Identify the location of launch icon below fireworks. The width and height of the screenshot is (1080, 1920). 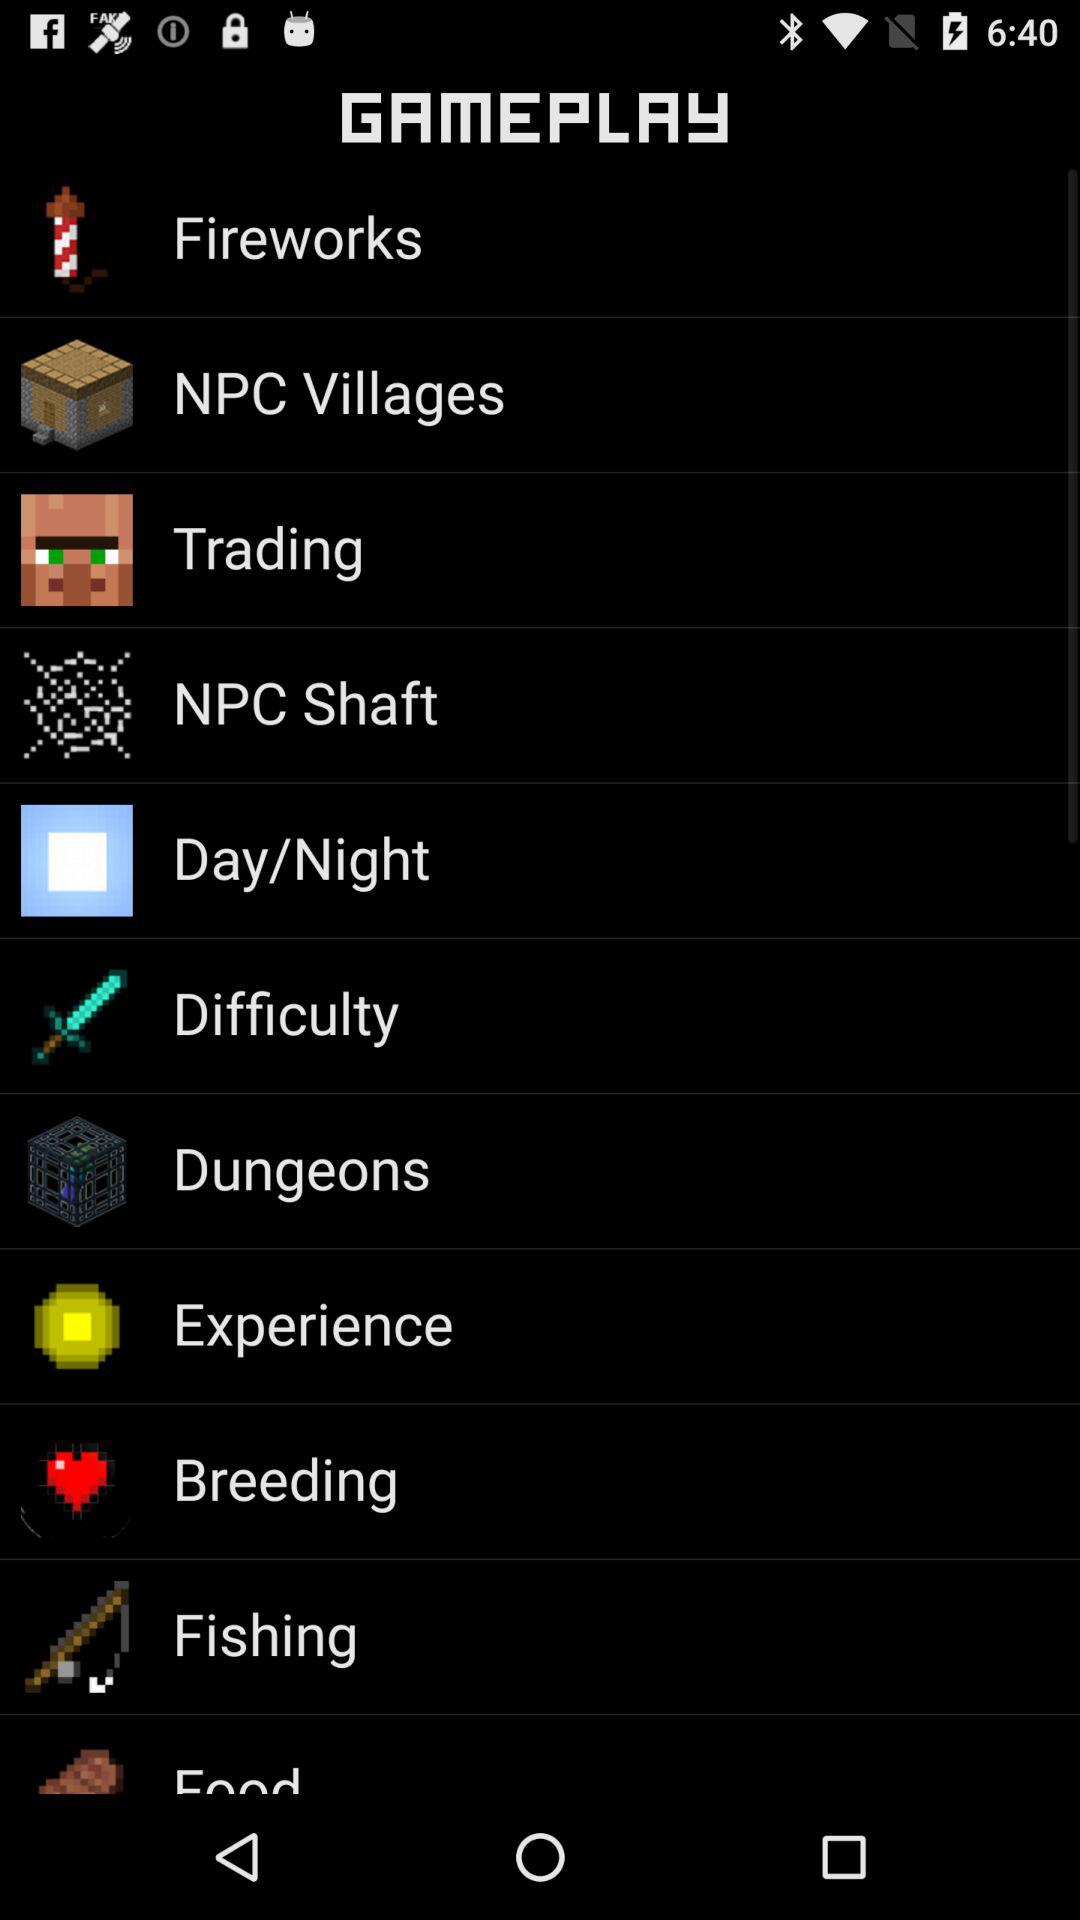
(339, 390).